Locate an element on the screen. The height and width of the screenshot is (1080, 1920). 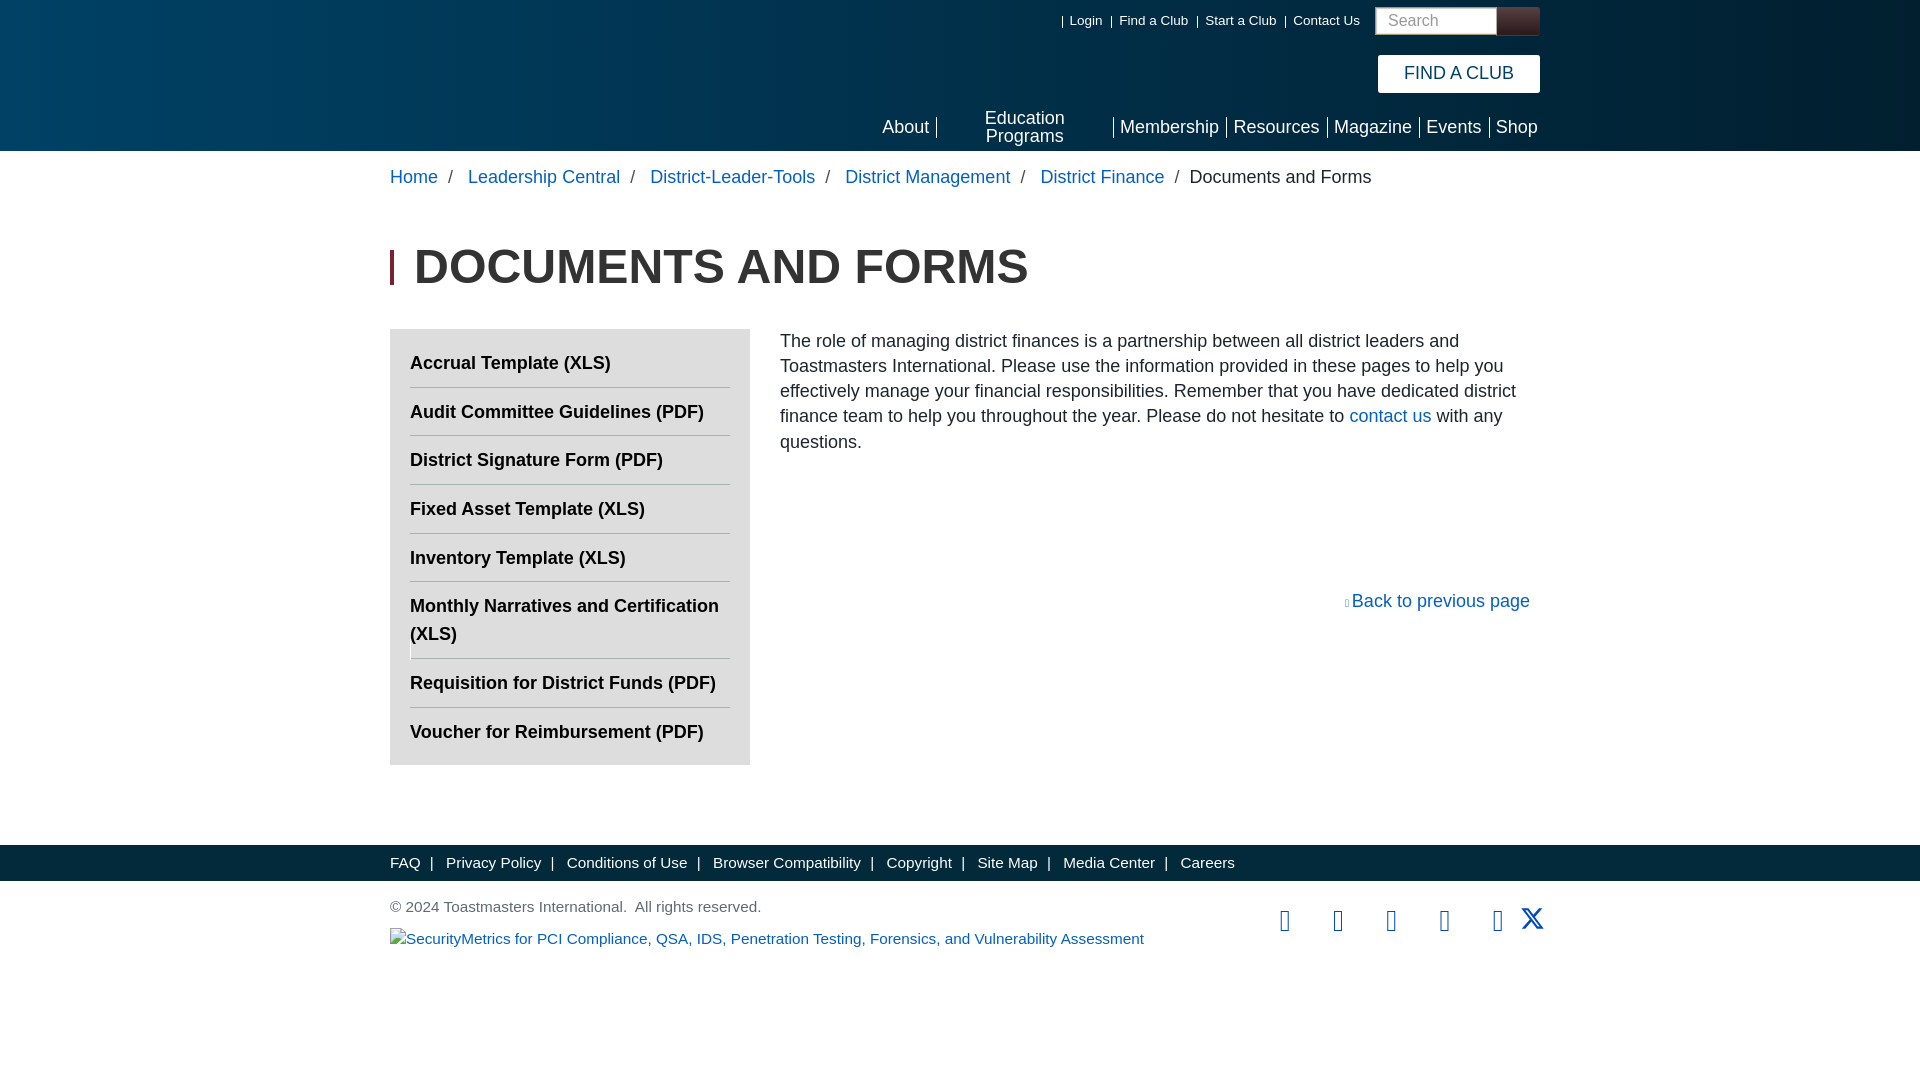
Back to previous page is located at coordinates (1438, 600).